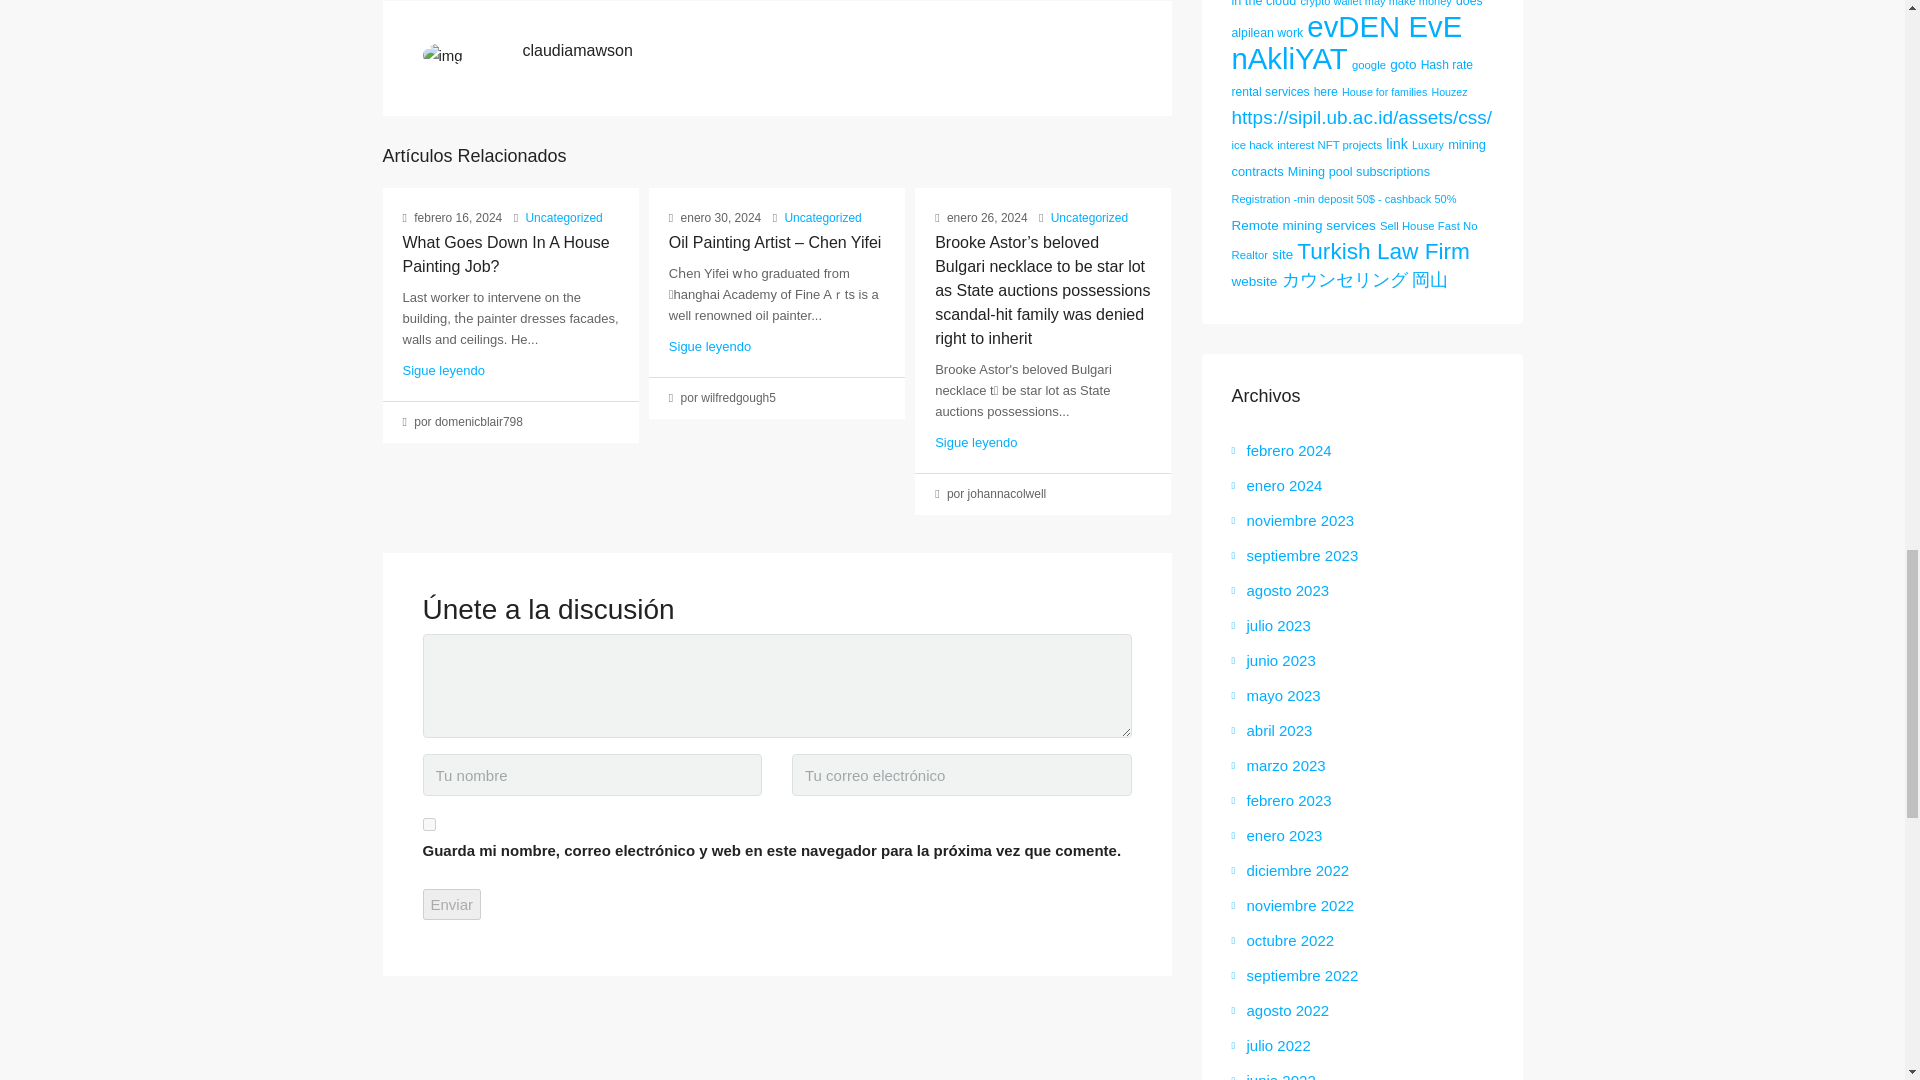 The width and height of the screenshot is (1920, 1080). What do you see at coordinates (563, 217) in the screenshot?
I see `Uncategorized` at bounding box center [563, 217].